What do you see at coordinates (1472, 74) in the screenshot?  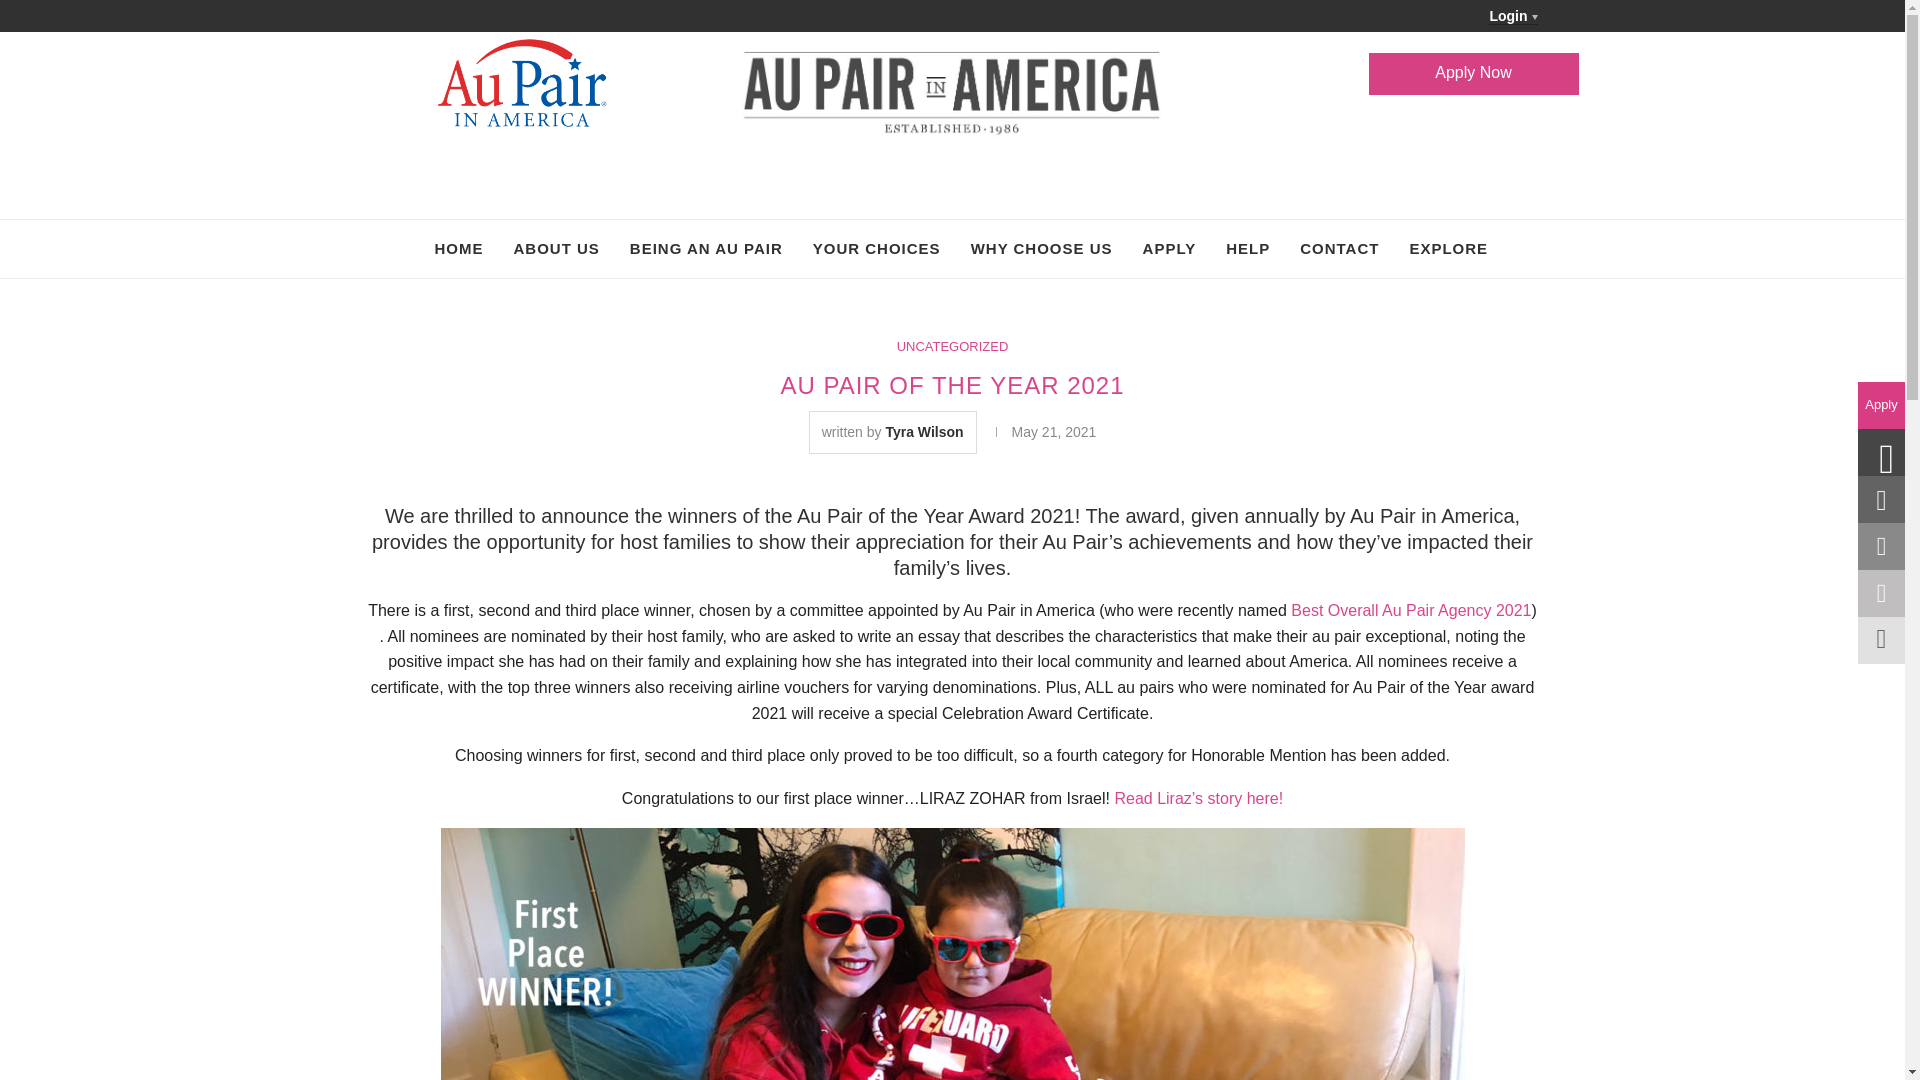 I see `Apply Now` at bounding box center [1472, 74].